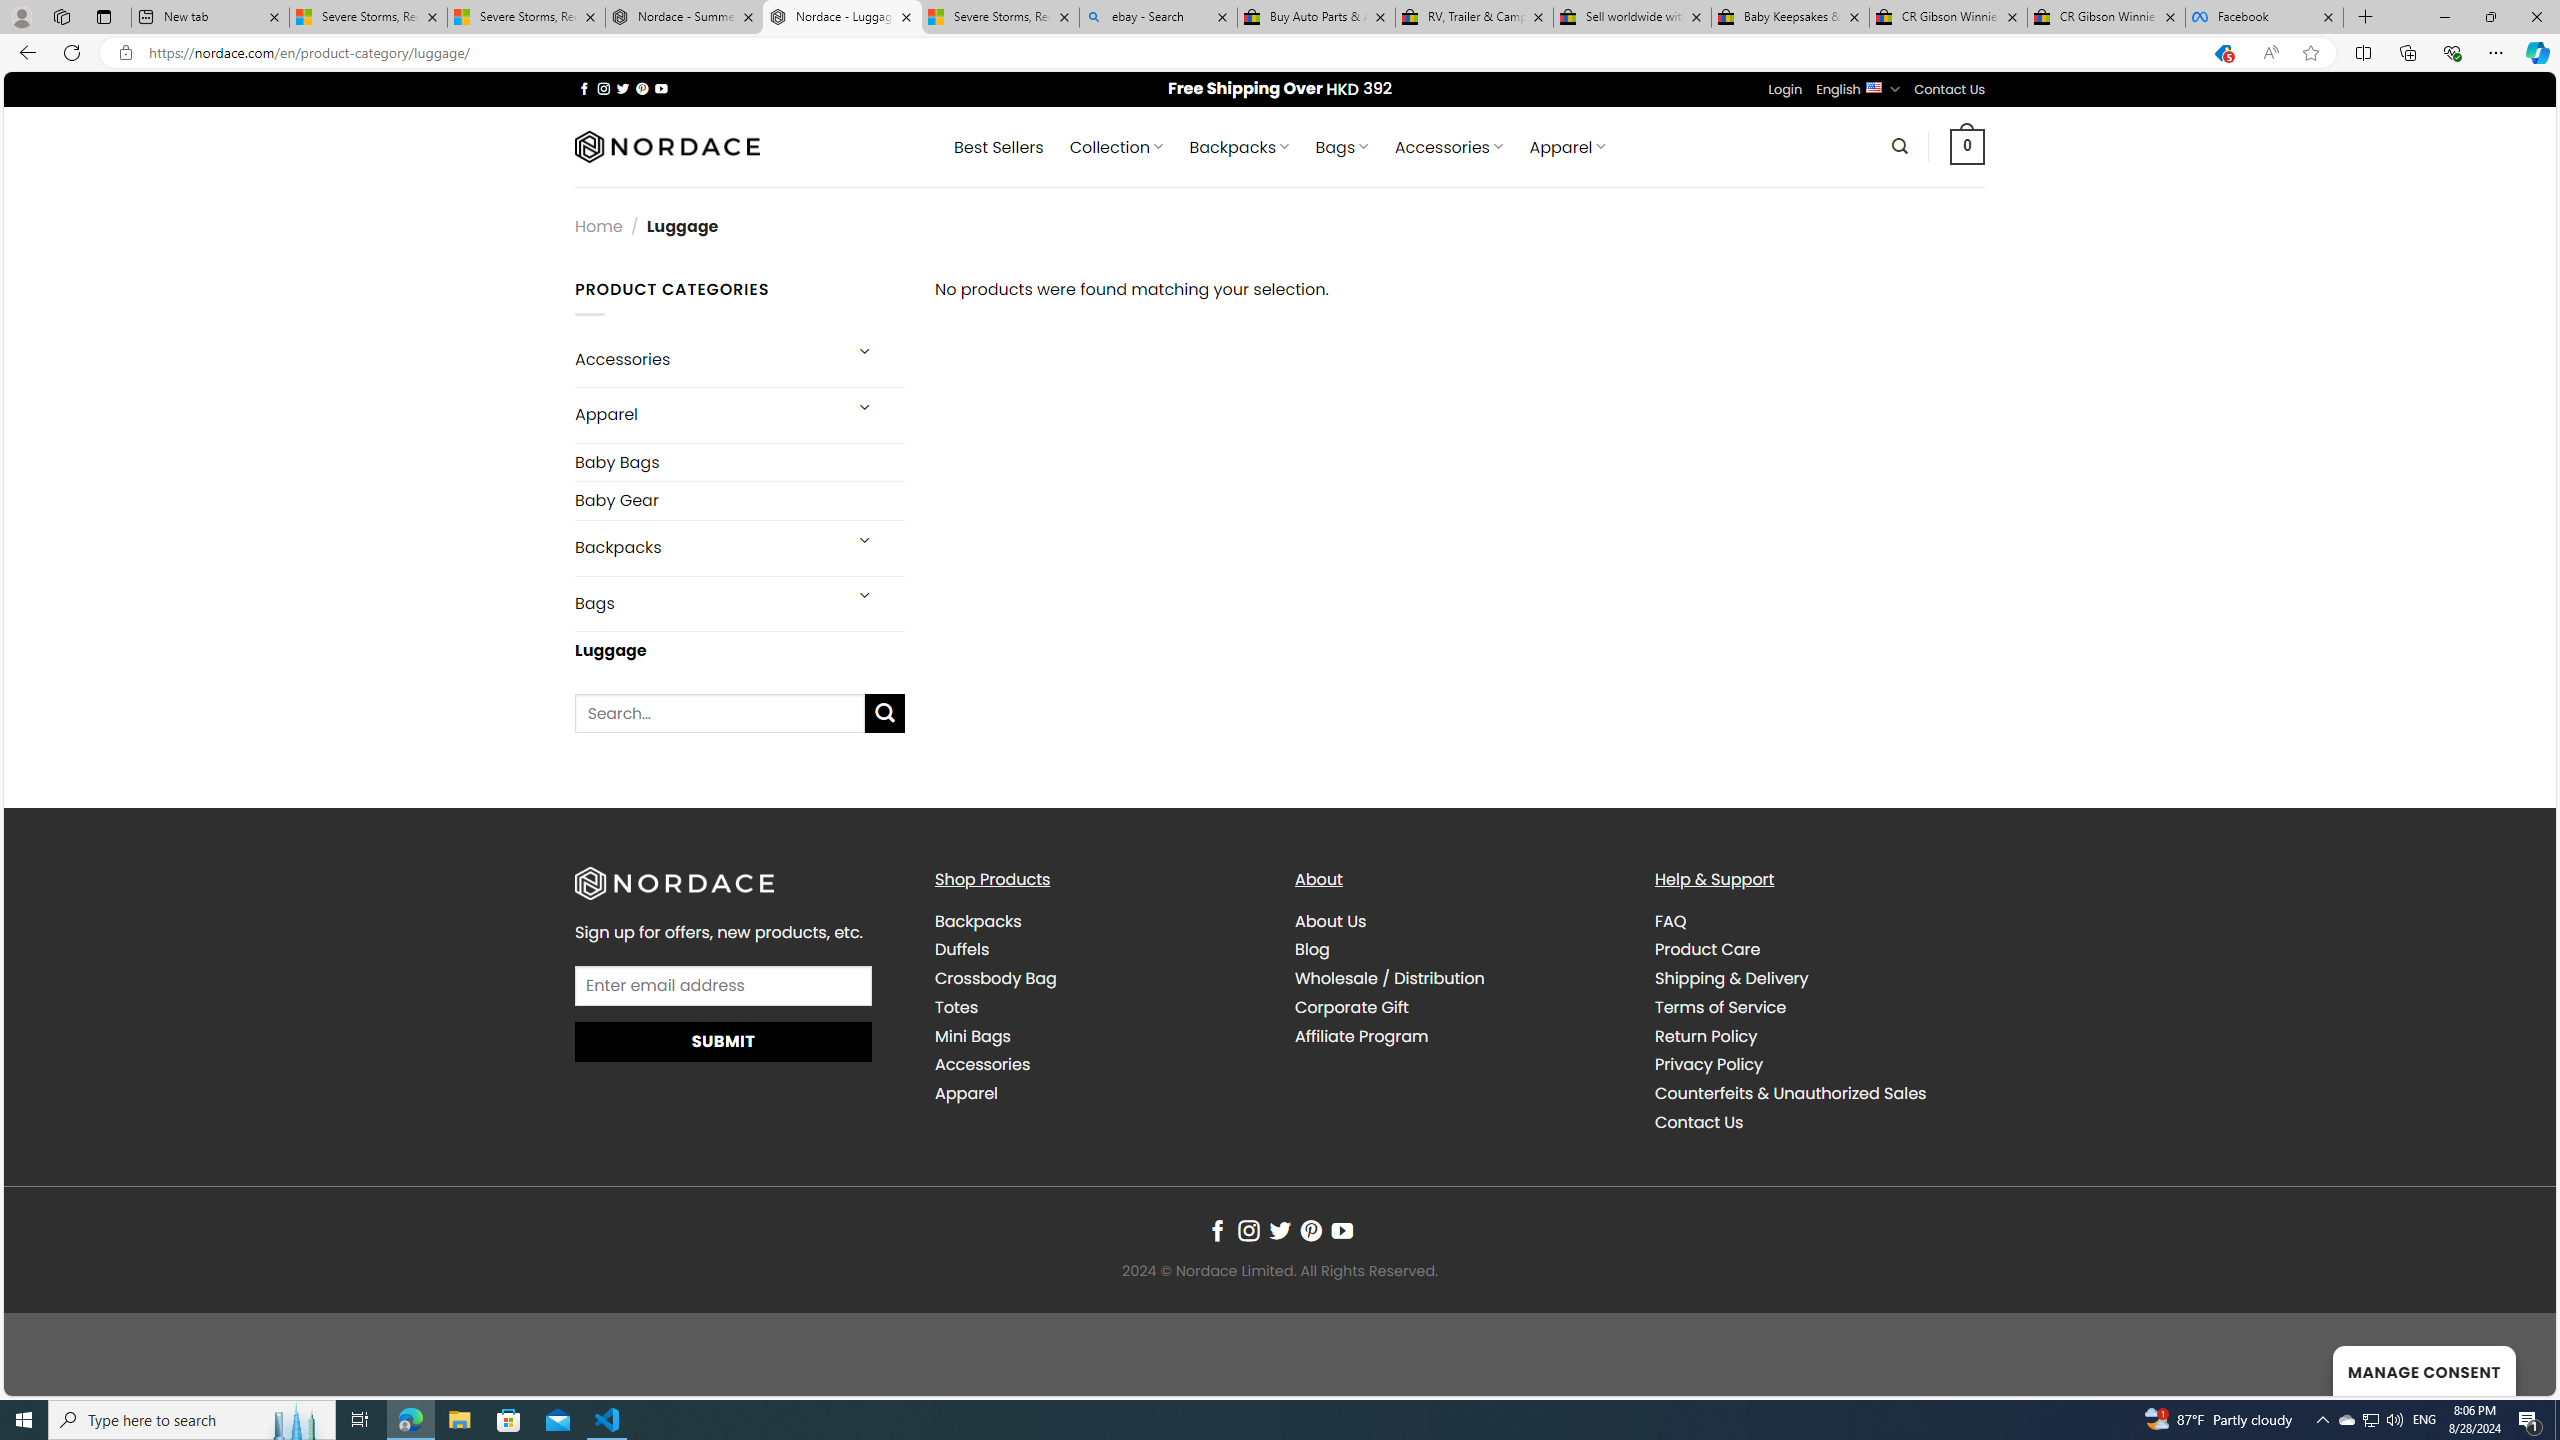 The image size is (2560, 1440). I want to click on Contact Us, so click(1698, 1122).